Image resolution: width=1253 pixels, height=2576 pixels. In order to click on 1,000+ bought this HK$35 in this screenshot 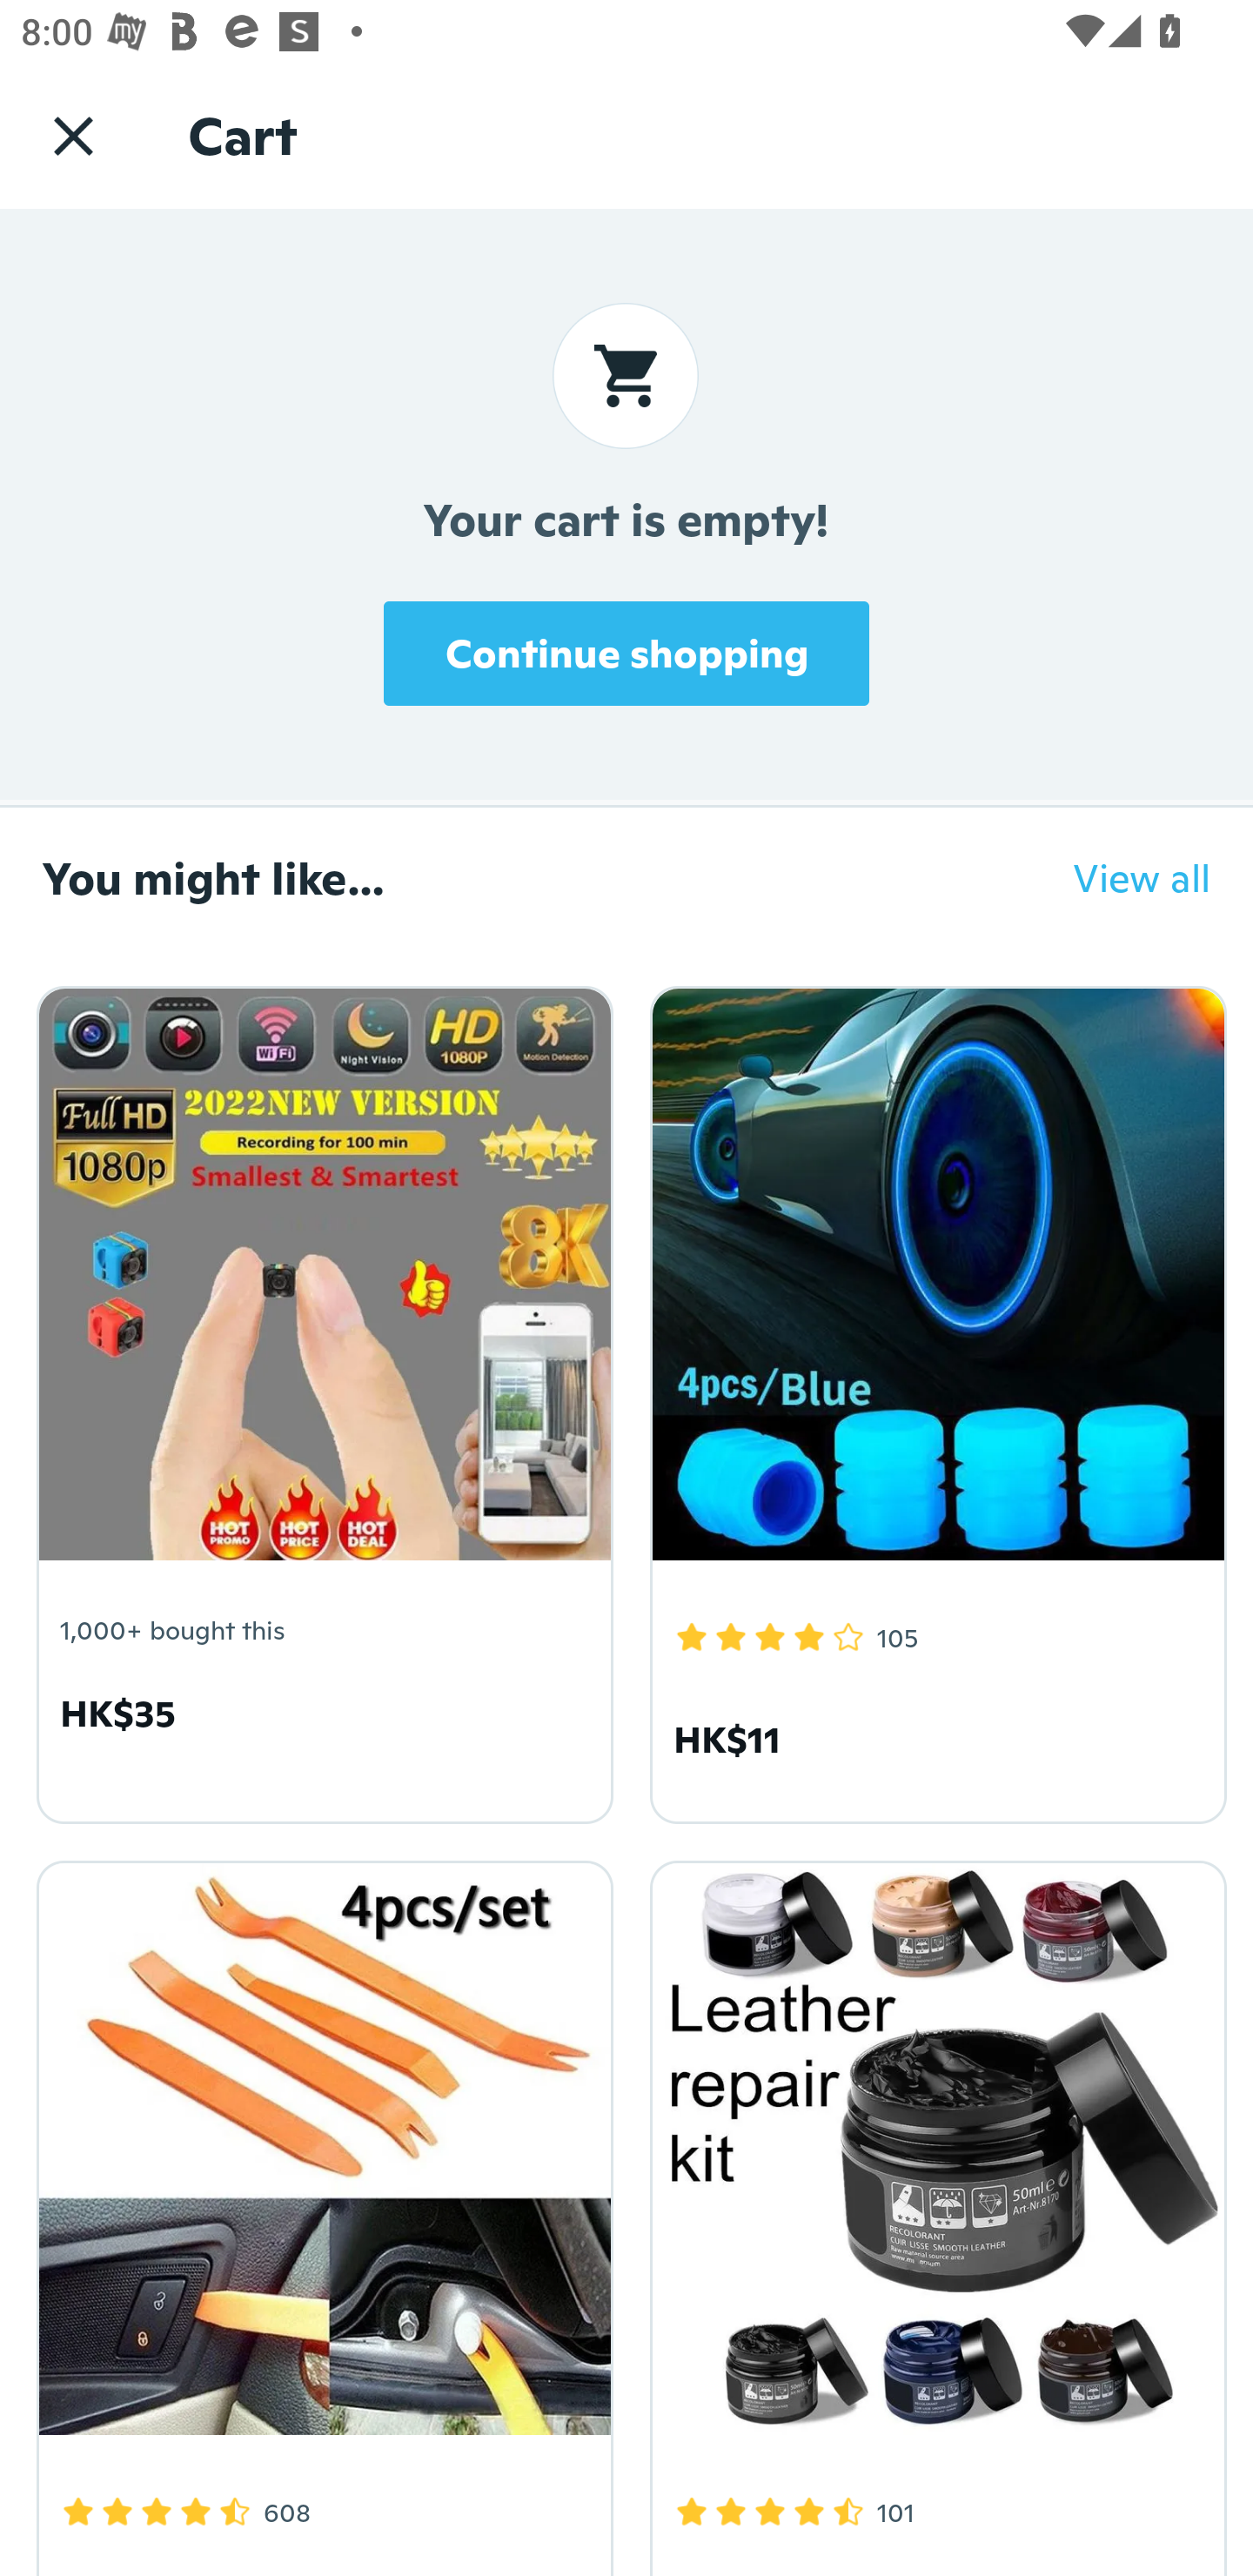, I will do `click(320, 1399)`.